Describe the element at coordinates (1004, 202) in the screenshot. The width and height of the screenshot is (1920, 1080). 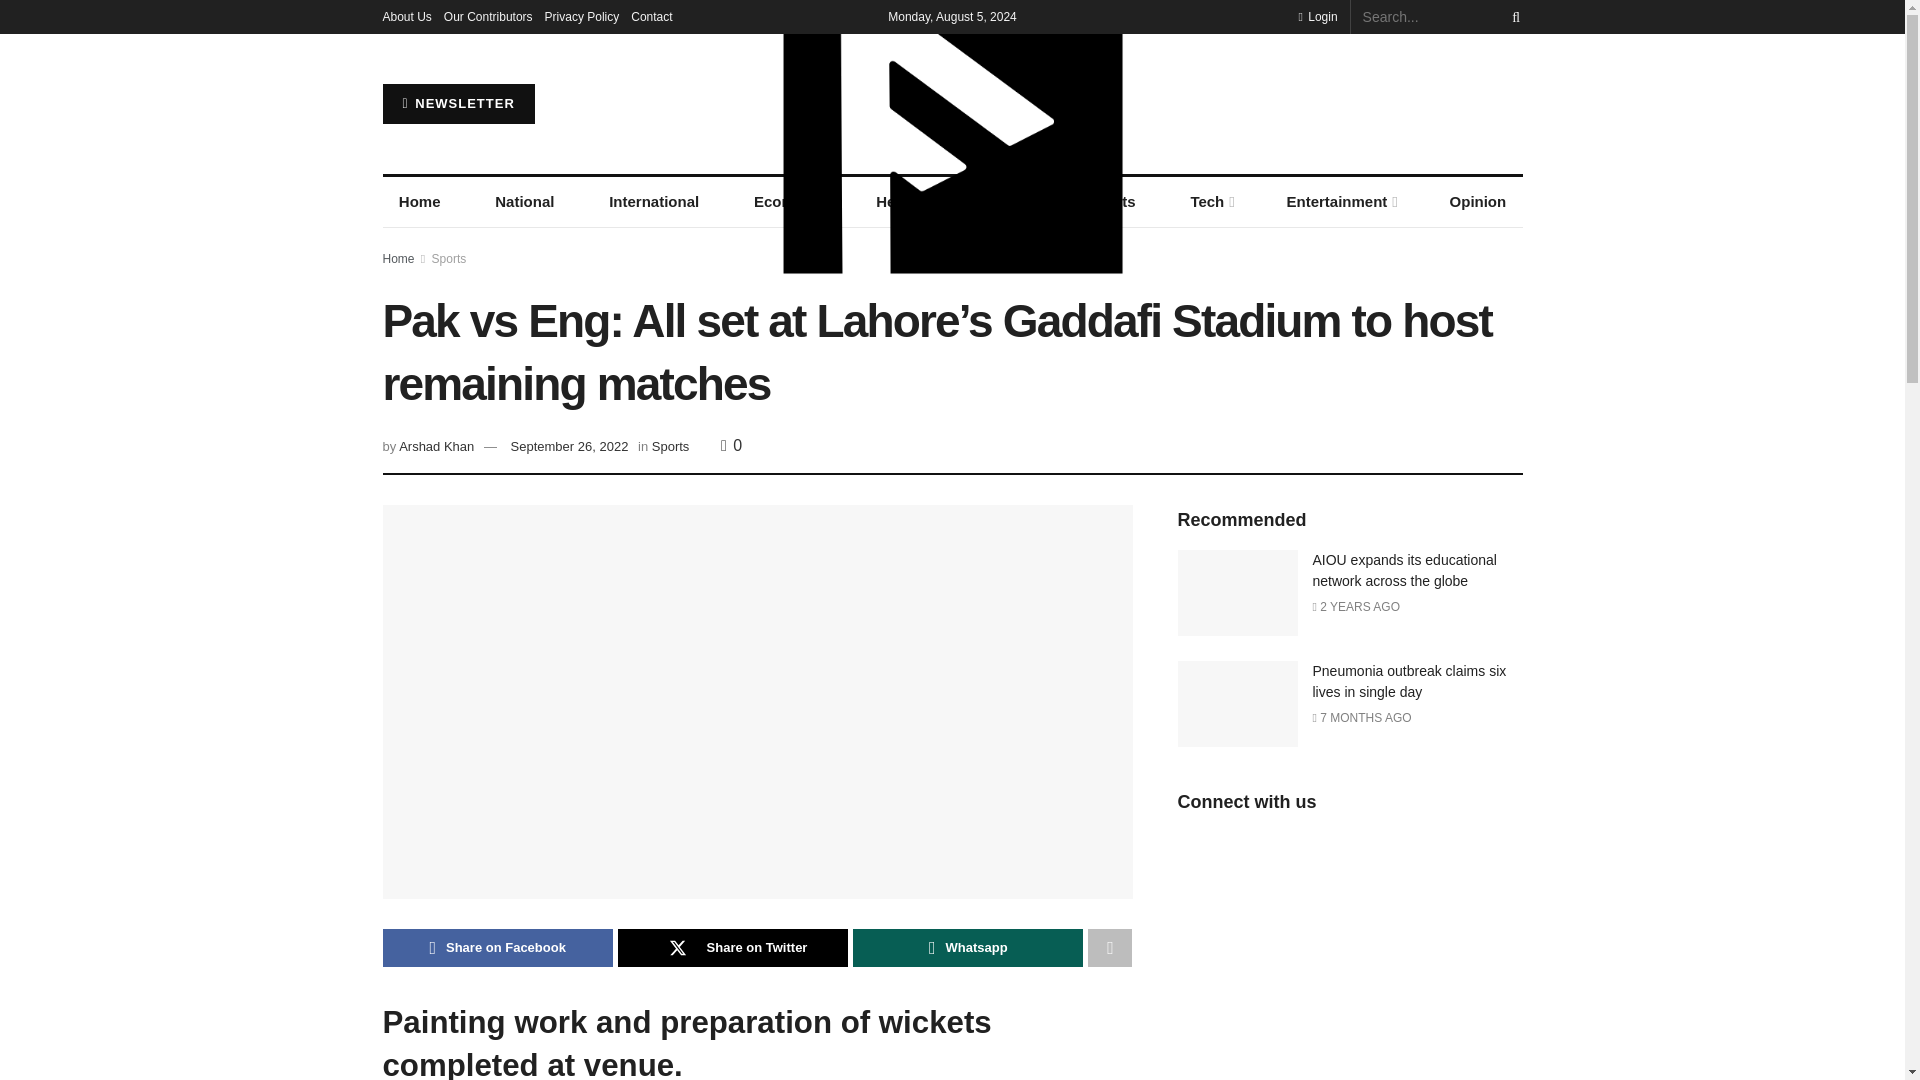
I see `Science` at that location.